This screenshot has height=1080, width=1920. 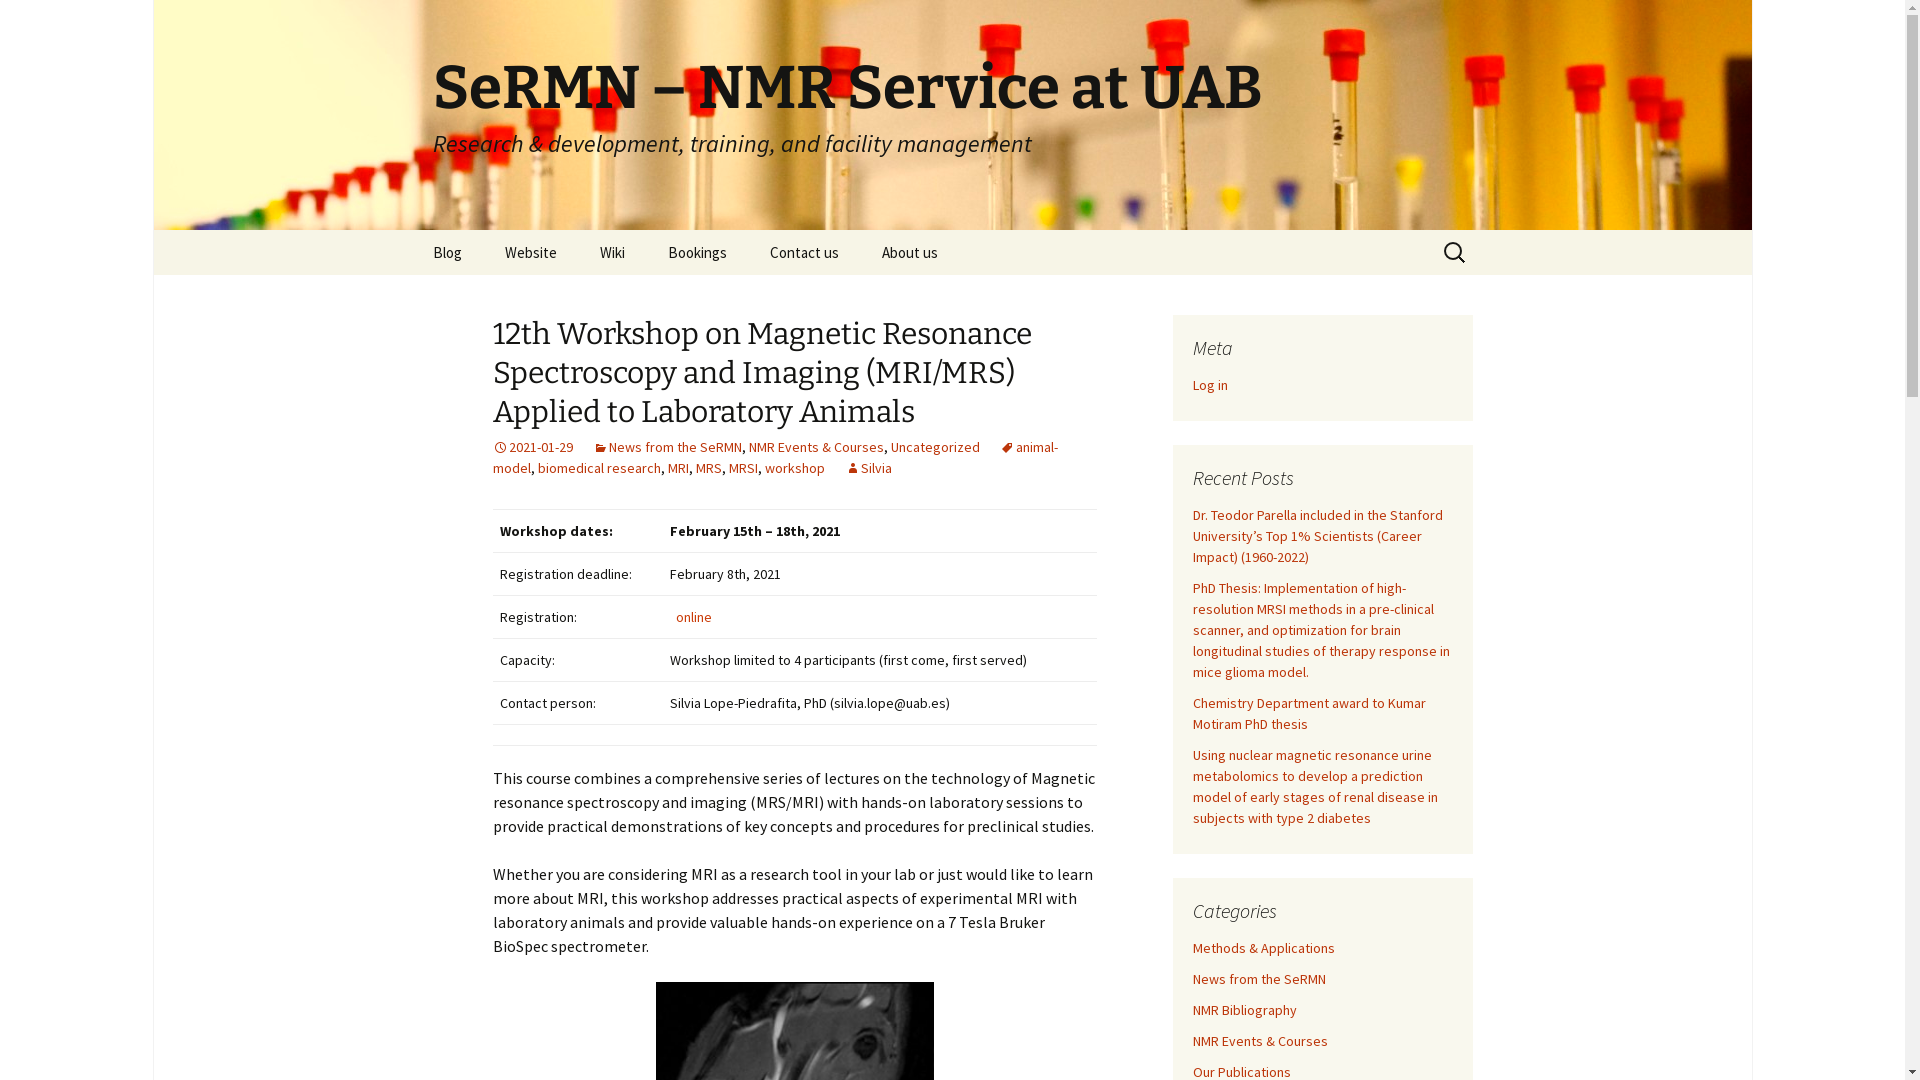 I want to click on News from the SeRMN, so click(x=1258, y=979).